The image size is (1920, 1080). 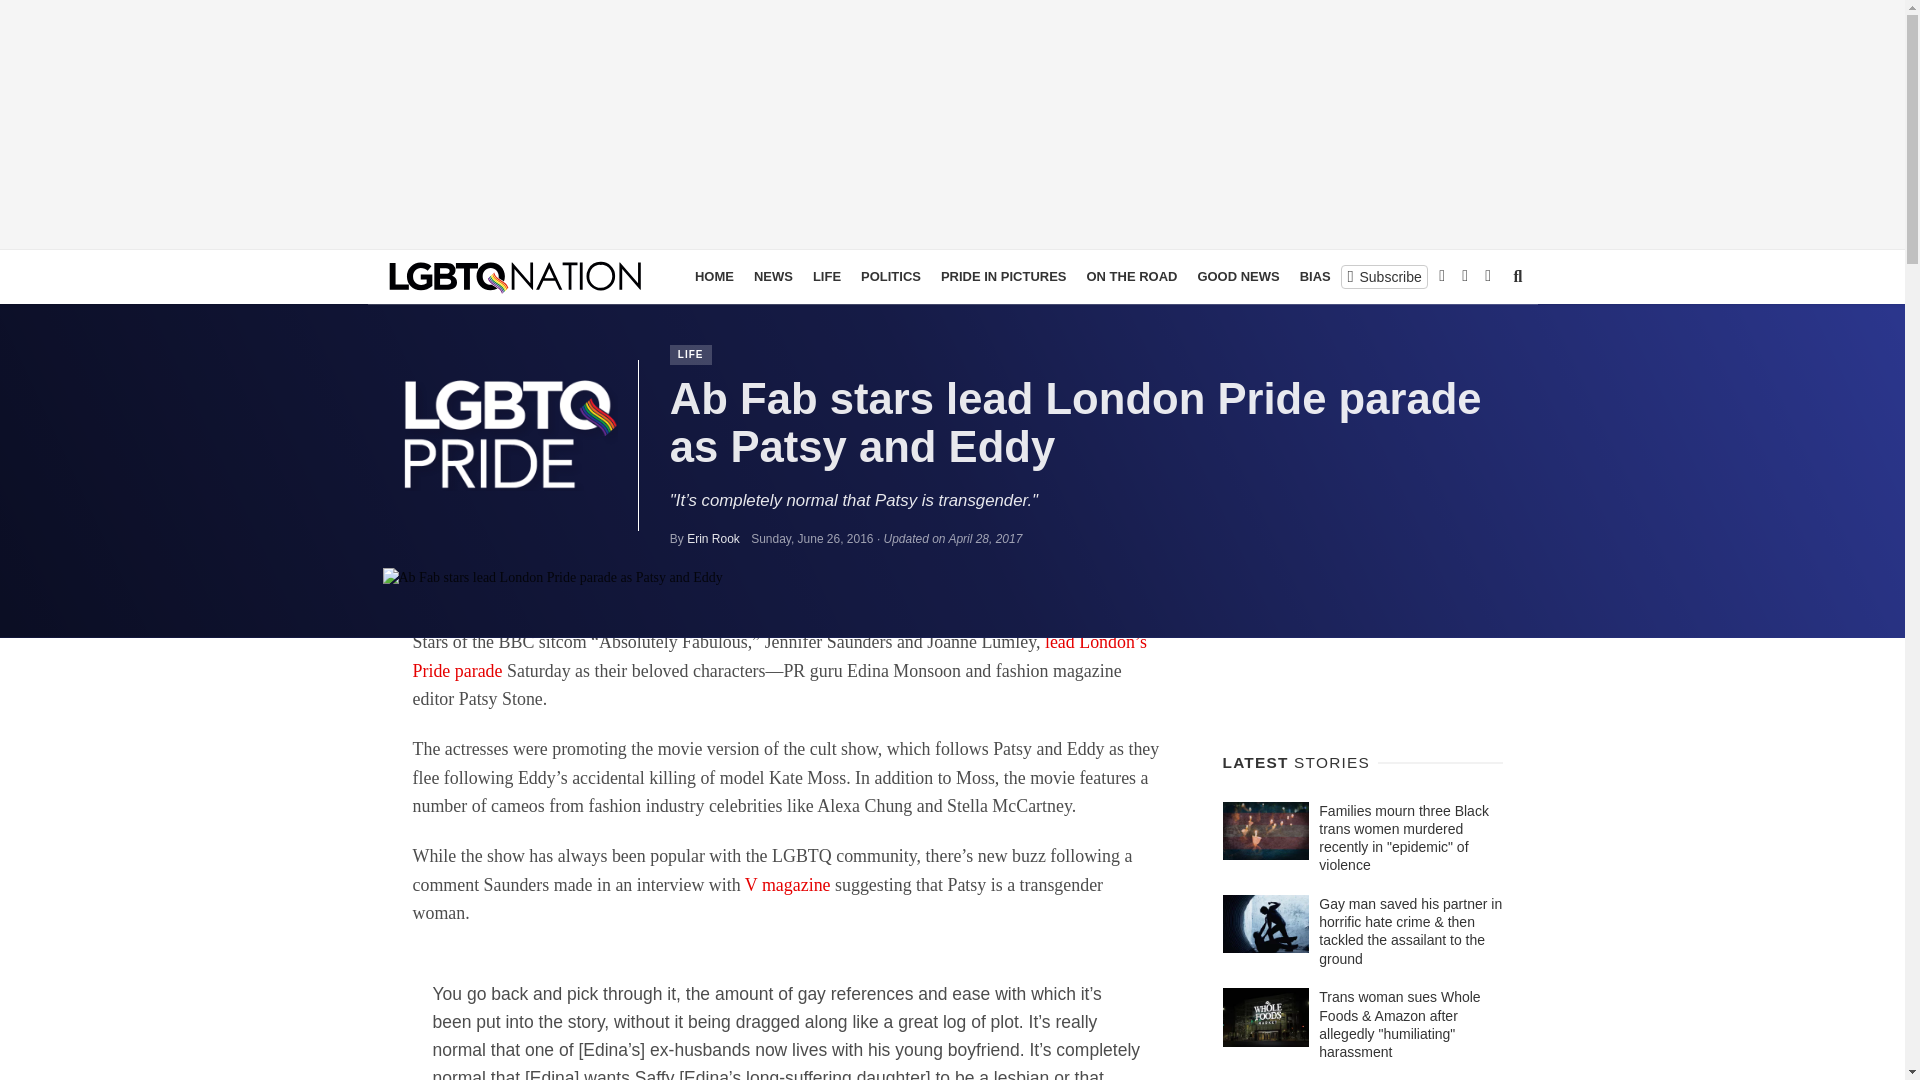 I want to click on COMMENTARY, so click(x=1446, y=276).